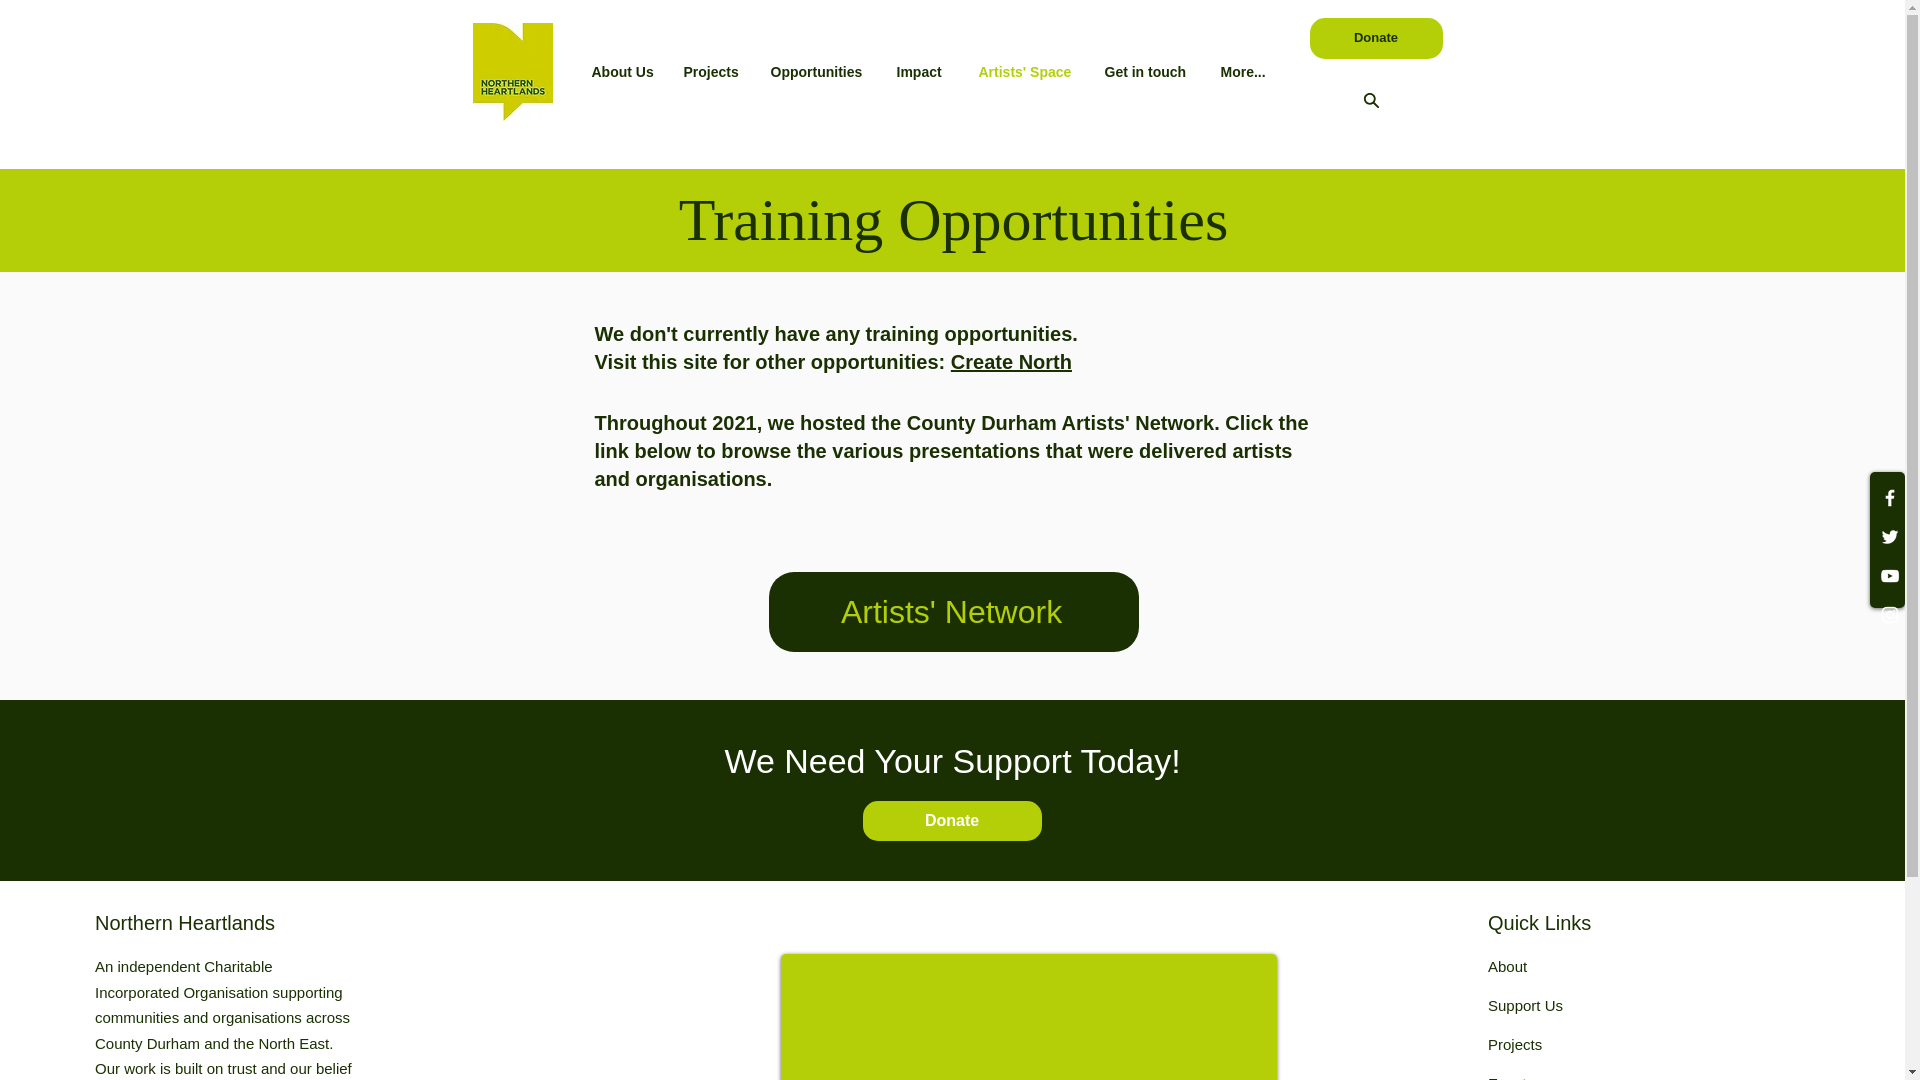 This screenshot has width=1920, height=1080. What do you see at coordinates (1514, 1044) in the screenshot?
I see `Projects` at bounding box center [1514, 1044].